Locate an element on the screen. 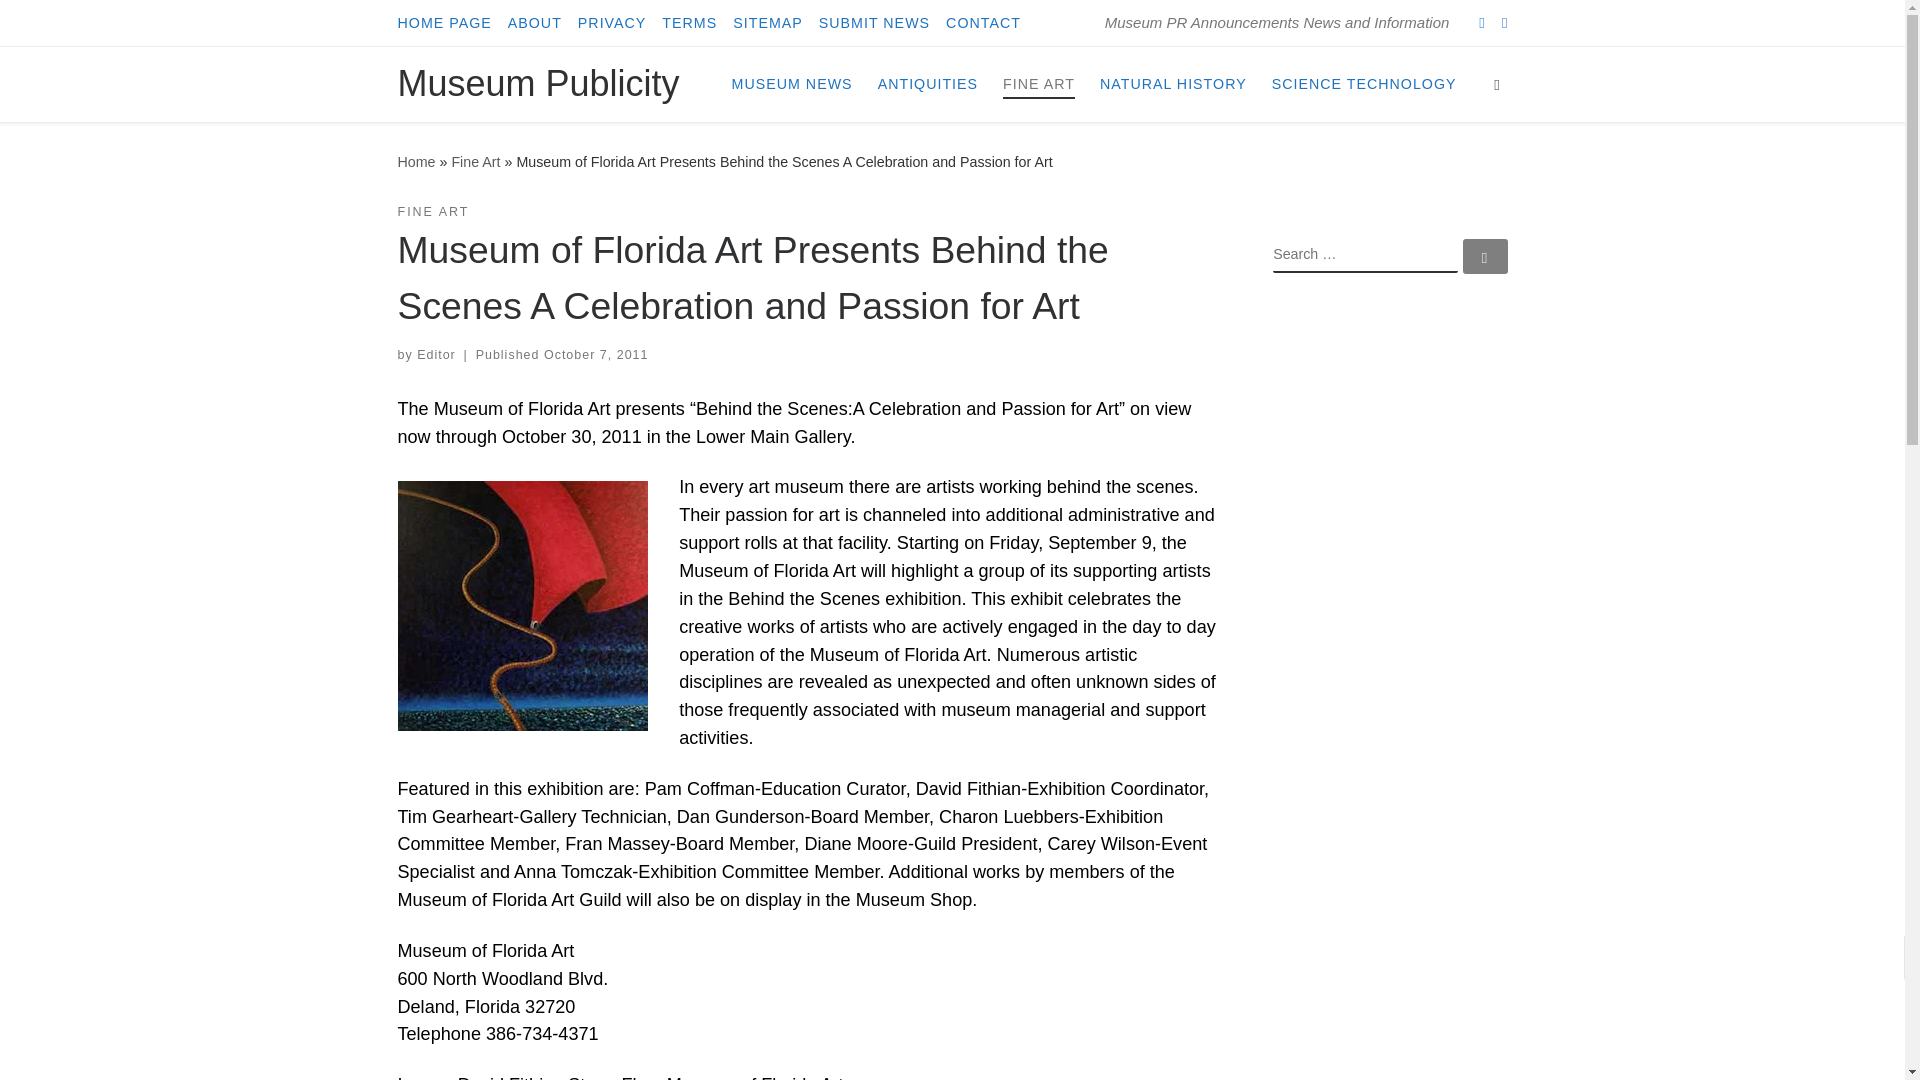  FINE ART is located at coordinates (434, 212).